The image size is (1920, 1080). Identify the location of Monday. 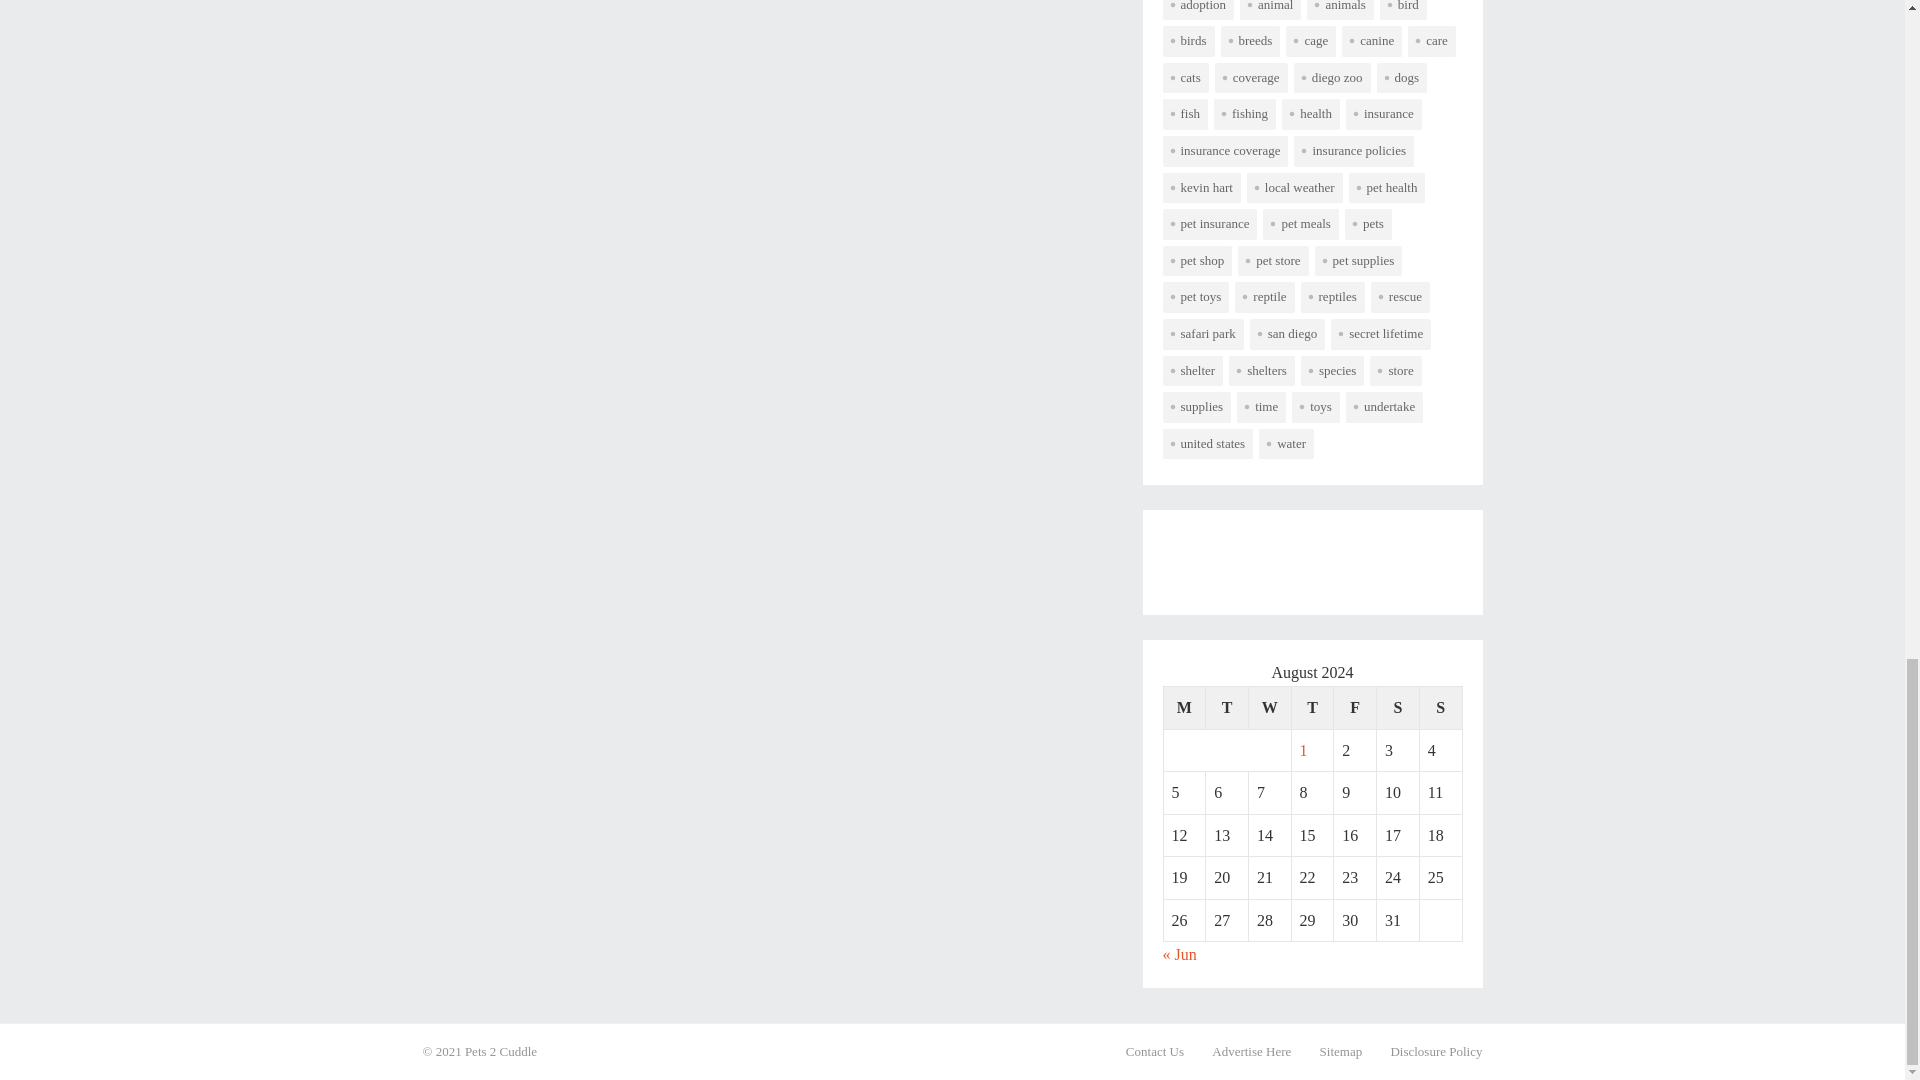
(1184, 707).